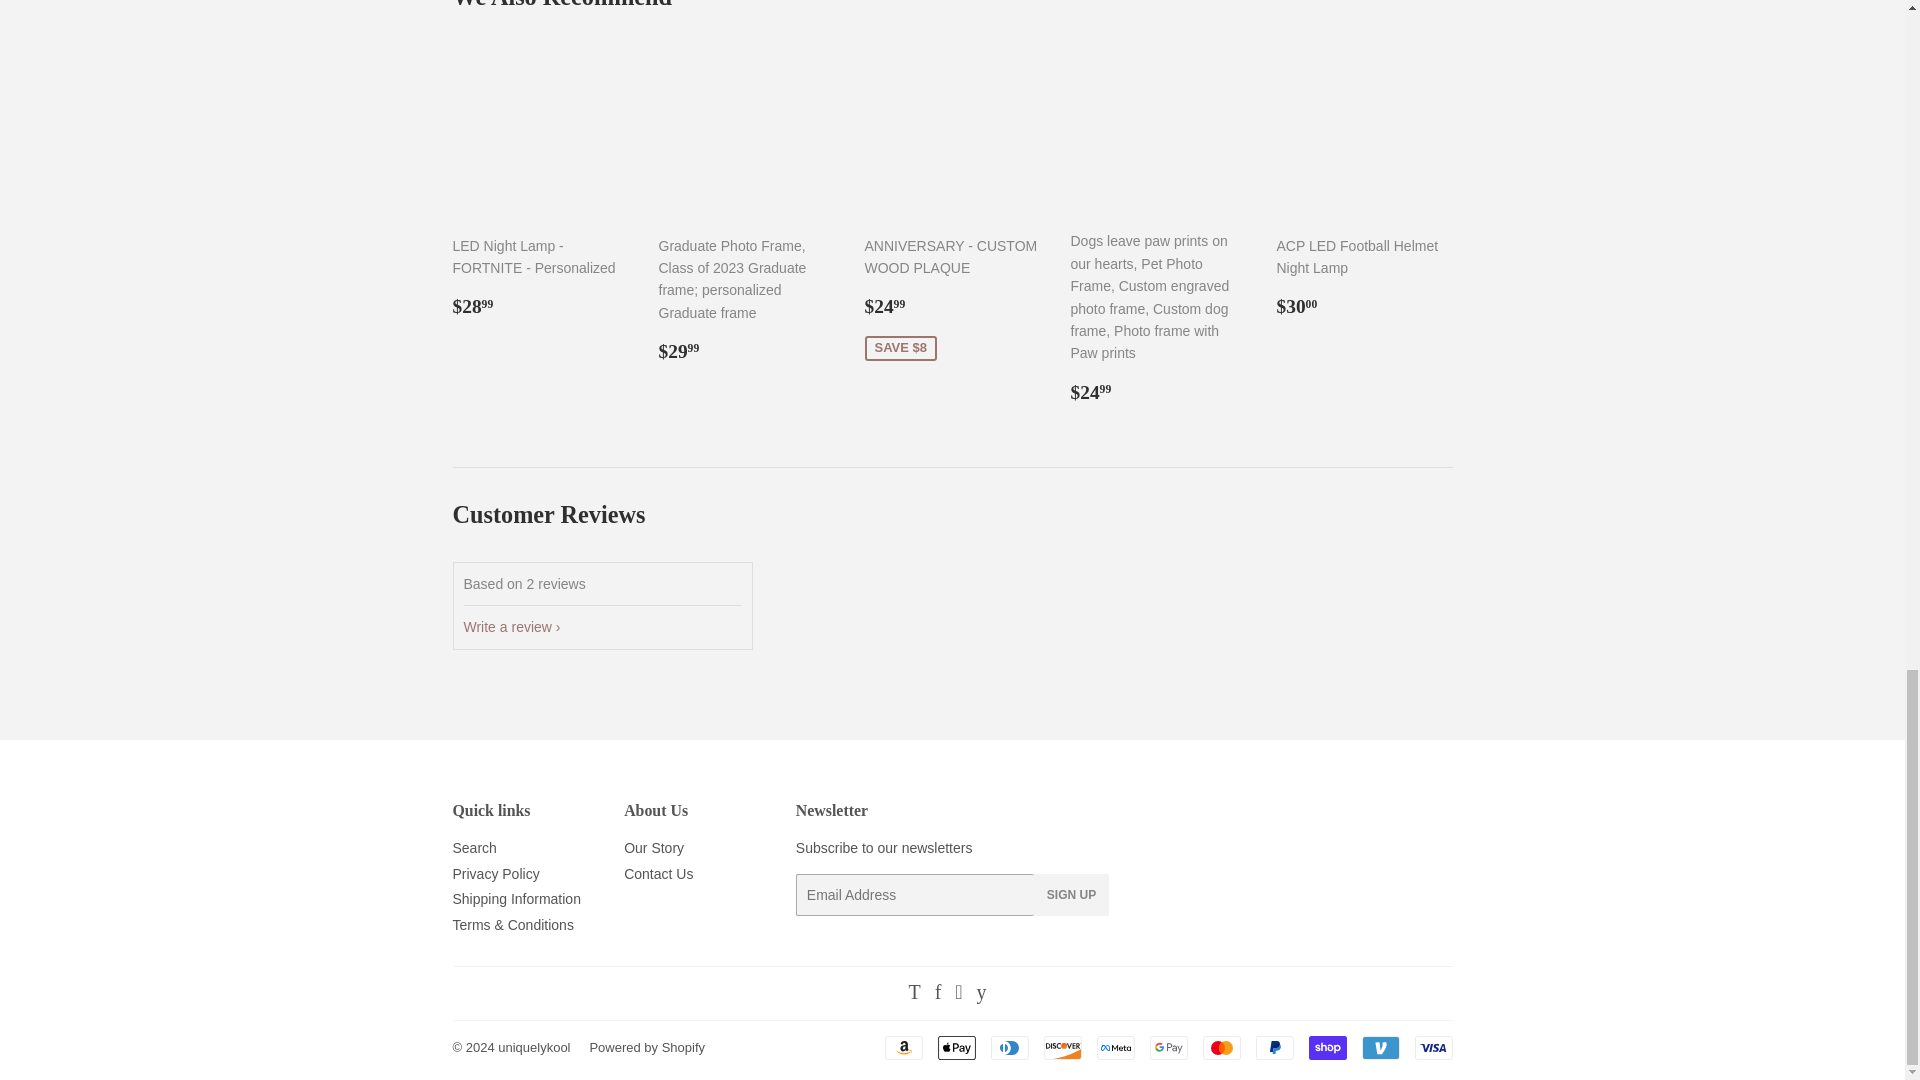  I want to click on uniquelykool on Facebook, so click(938, 994).